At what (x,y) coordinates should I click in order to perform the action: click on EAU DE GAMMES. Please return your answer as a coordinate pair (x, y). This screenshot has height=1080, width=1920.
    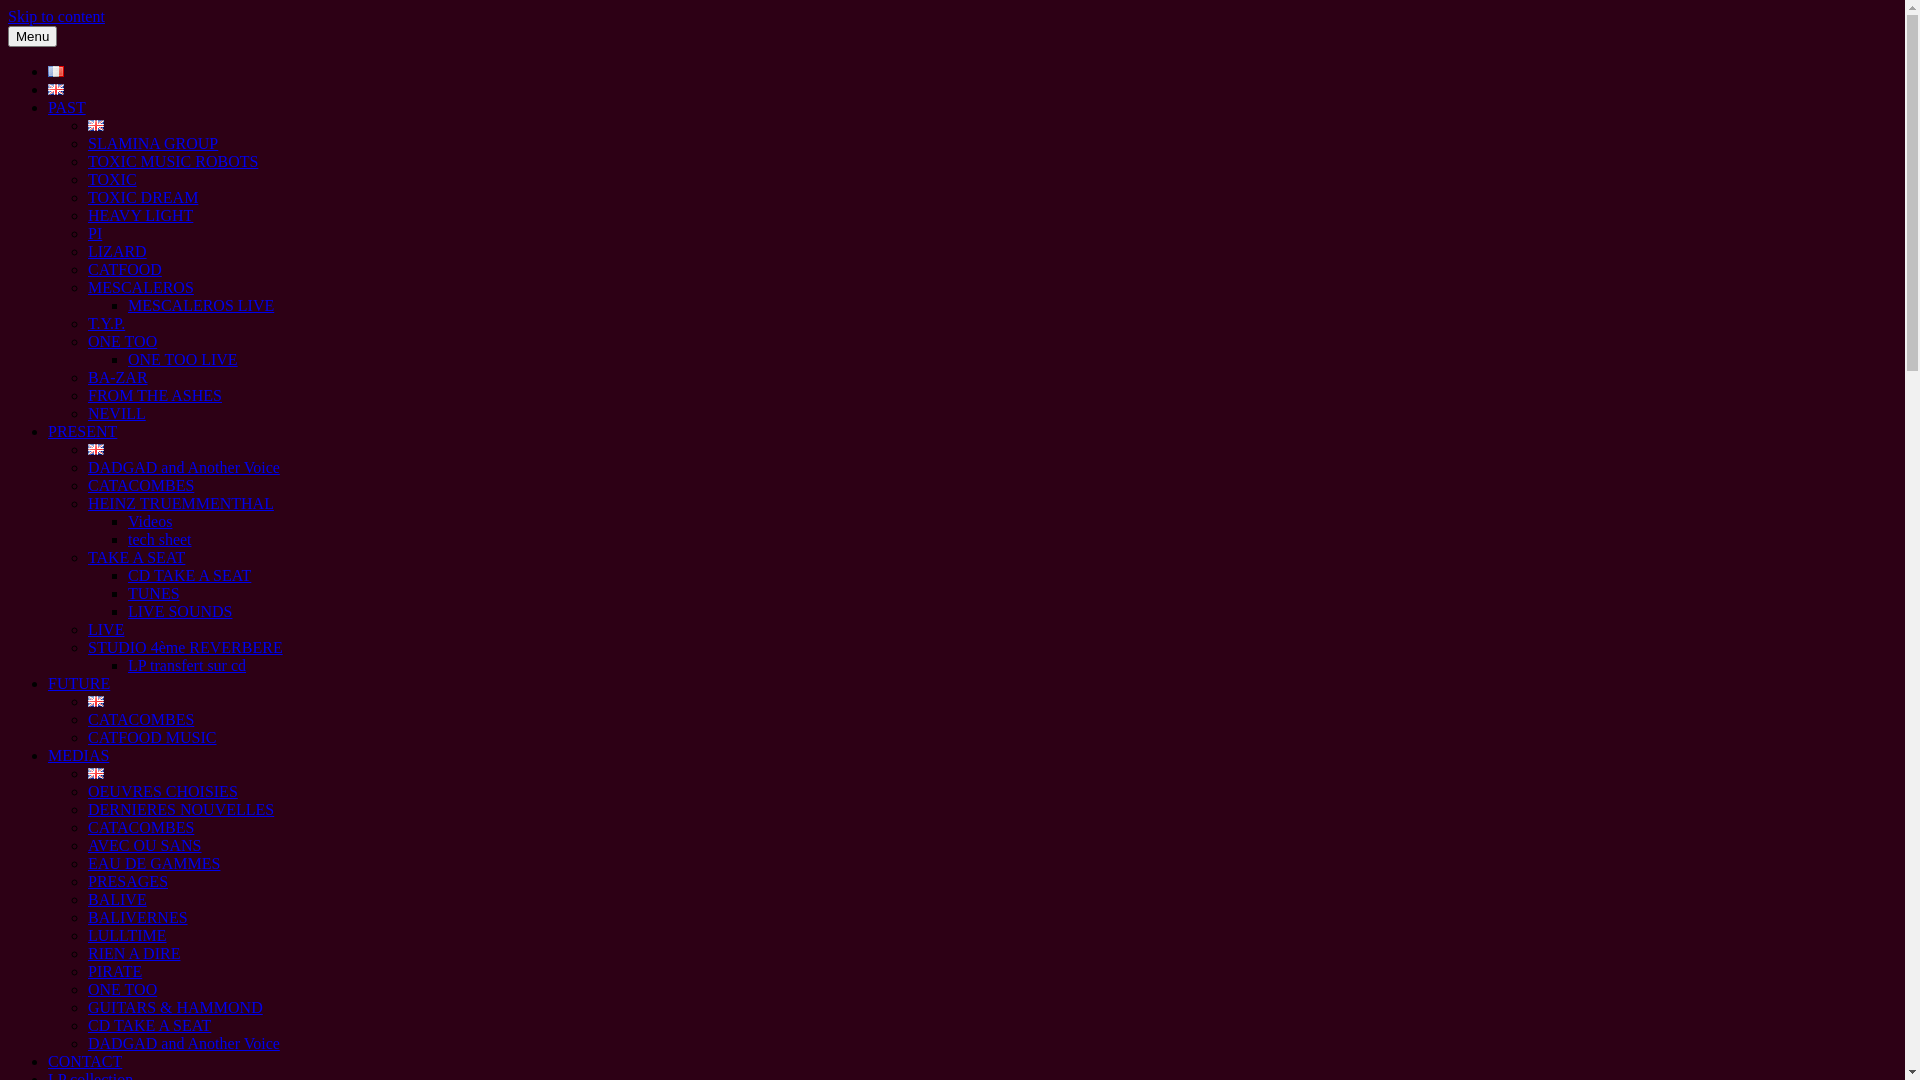
    Looking at the image, I should click on (154, 864).